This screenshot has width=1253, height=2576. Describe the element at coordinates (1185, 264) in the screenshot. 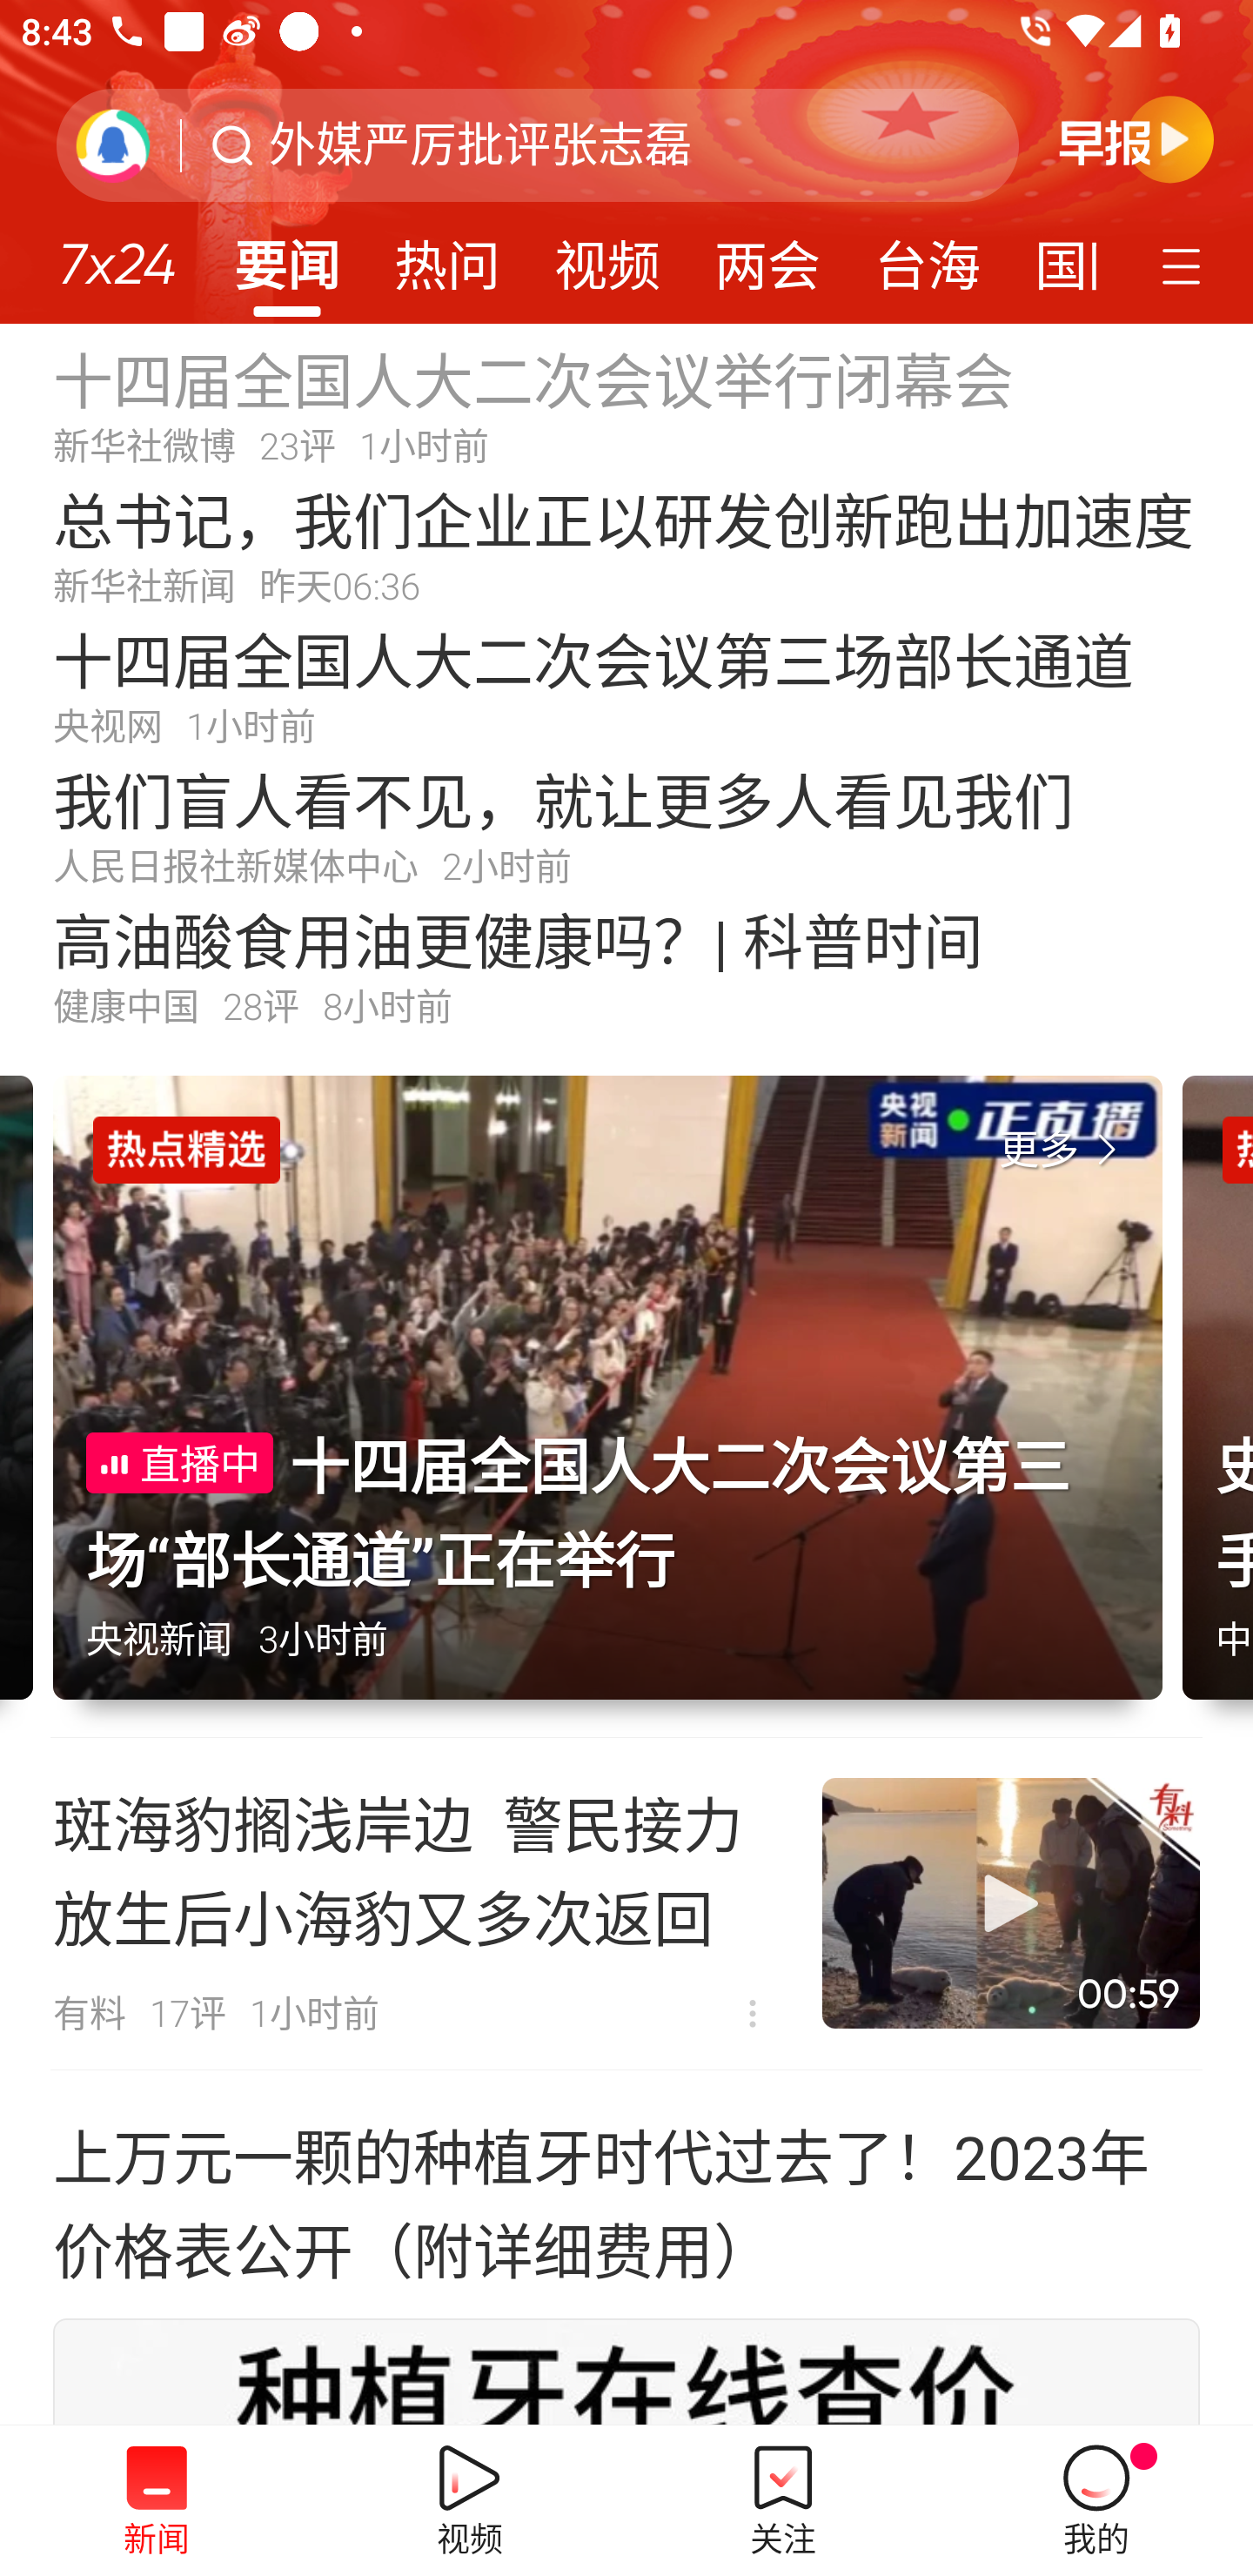

I see ` 定制频道` at that location.